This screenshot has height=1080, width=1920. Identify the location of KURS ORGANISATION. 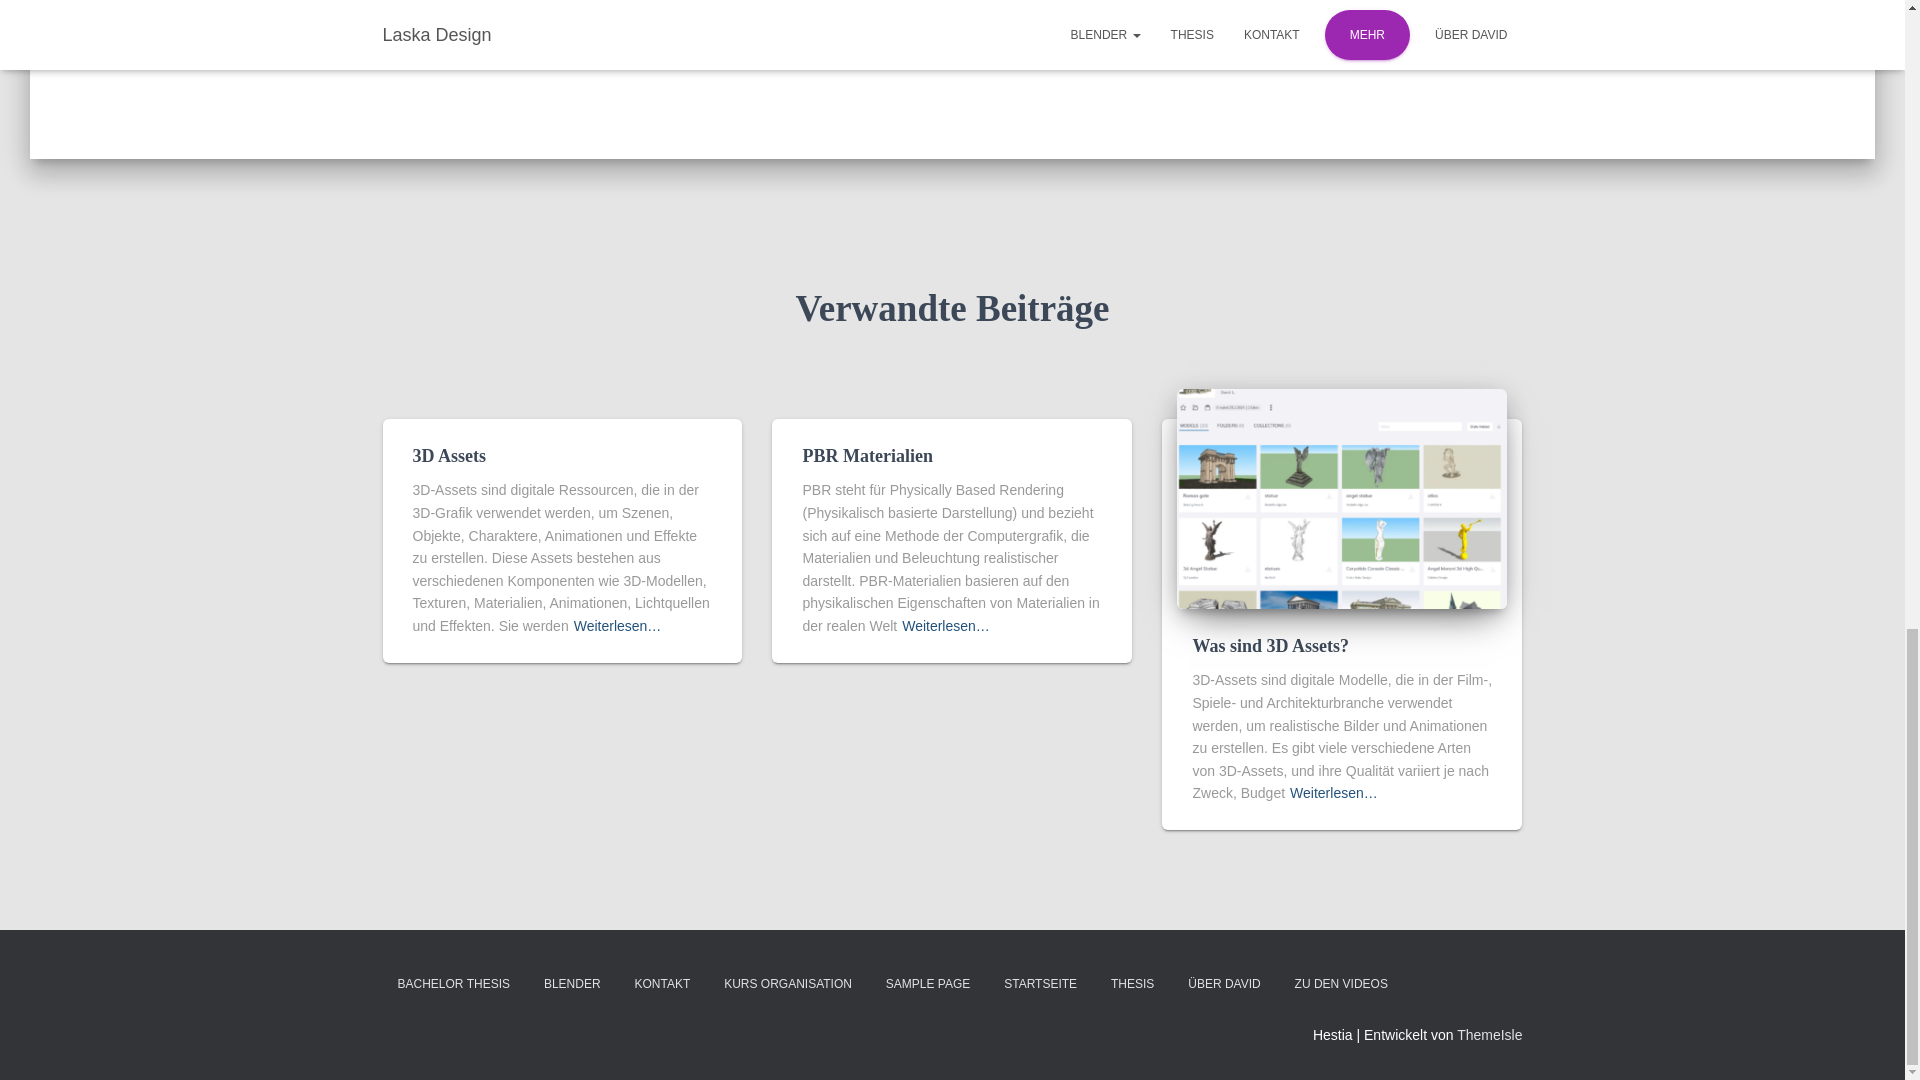
(788, 984).